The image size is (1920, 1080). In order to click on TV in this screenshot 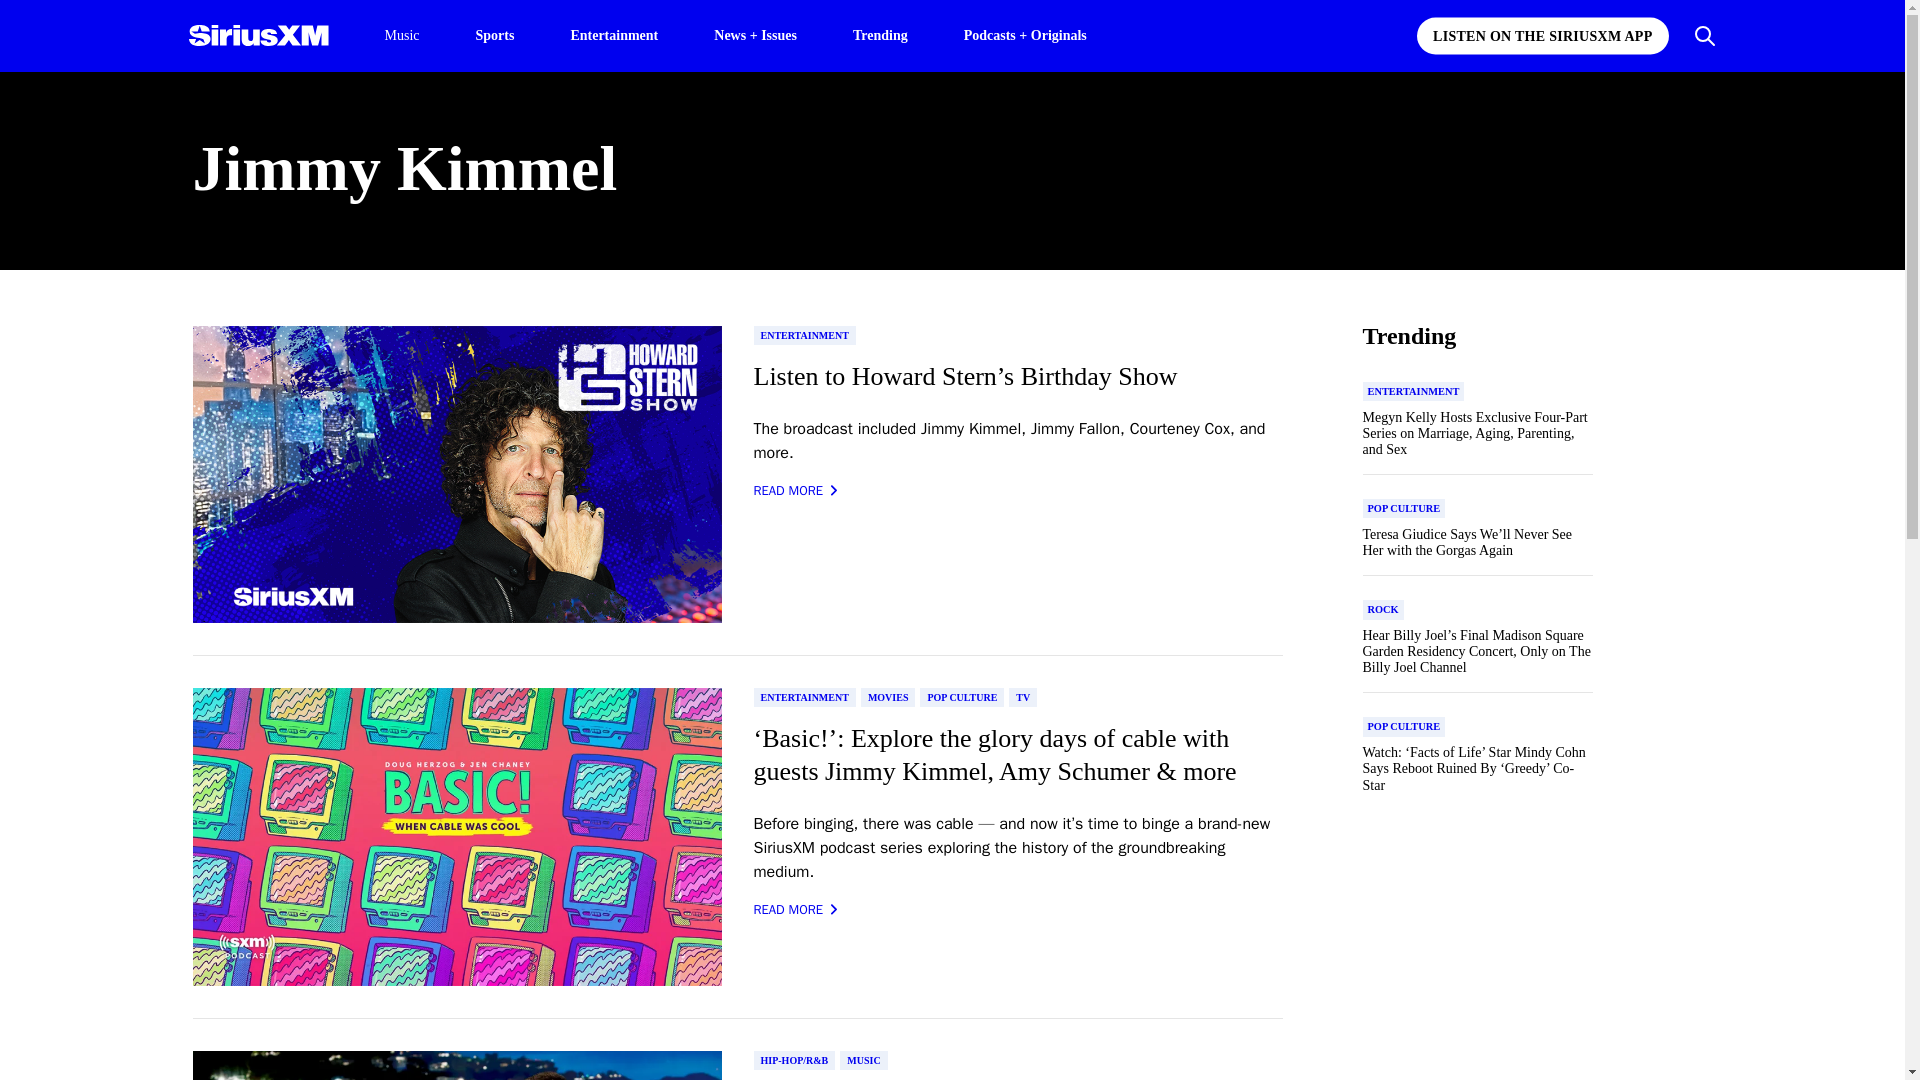, I will do `click(1022, 697)`.